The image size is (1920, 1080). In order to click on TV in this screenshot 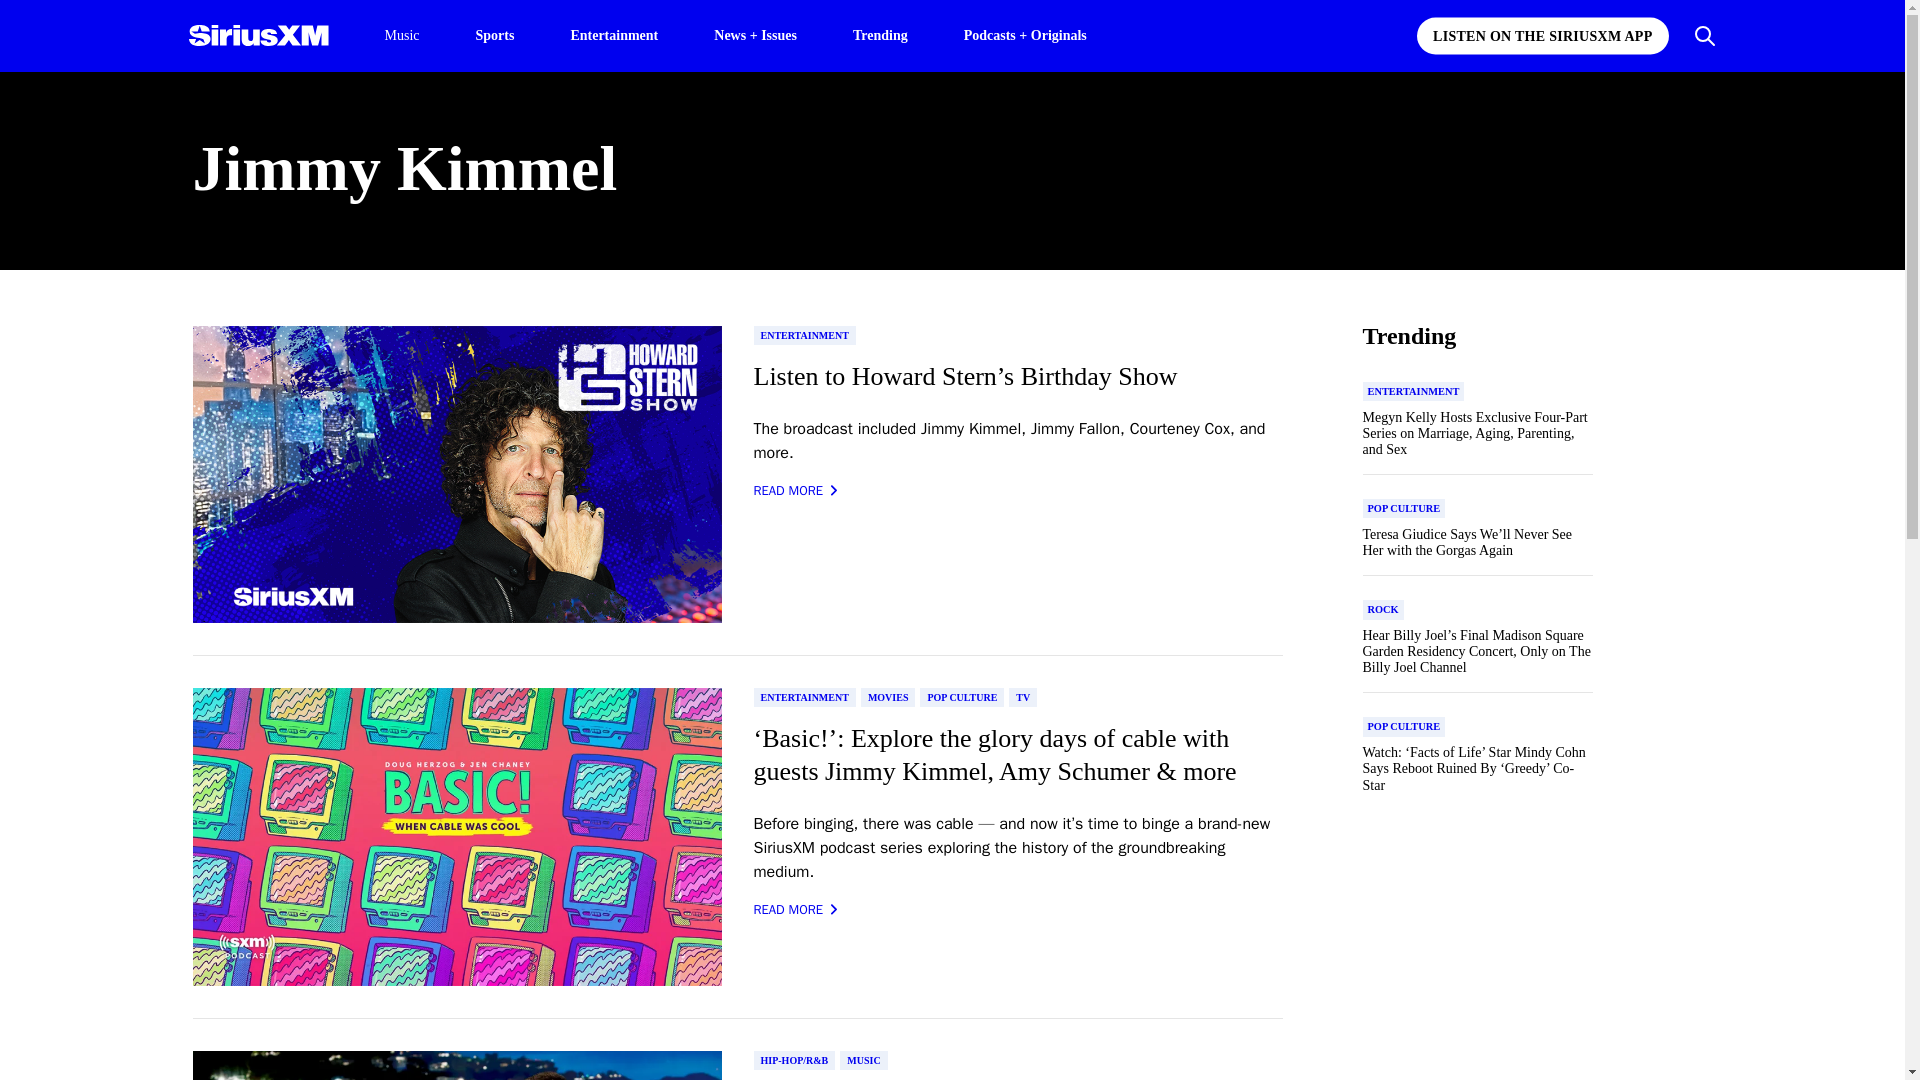, I will do `click(1022, 697)`.